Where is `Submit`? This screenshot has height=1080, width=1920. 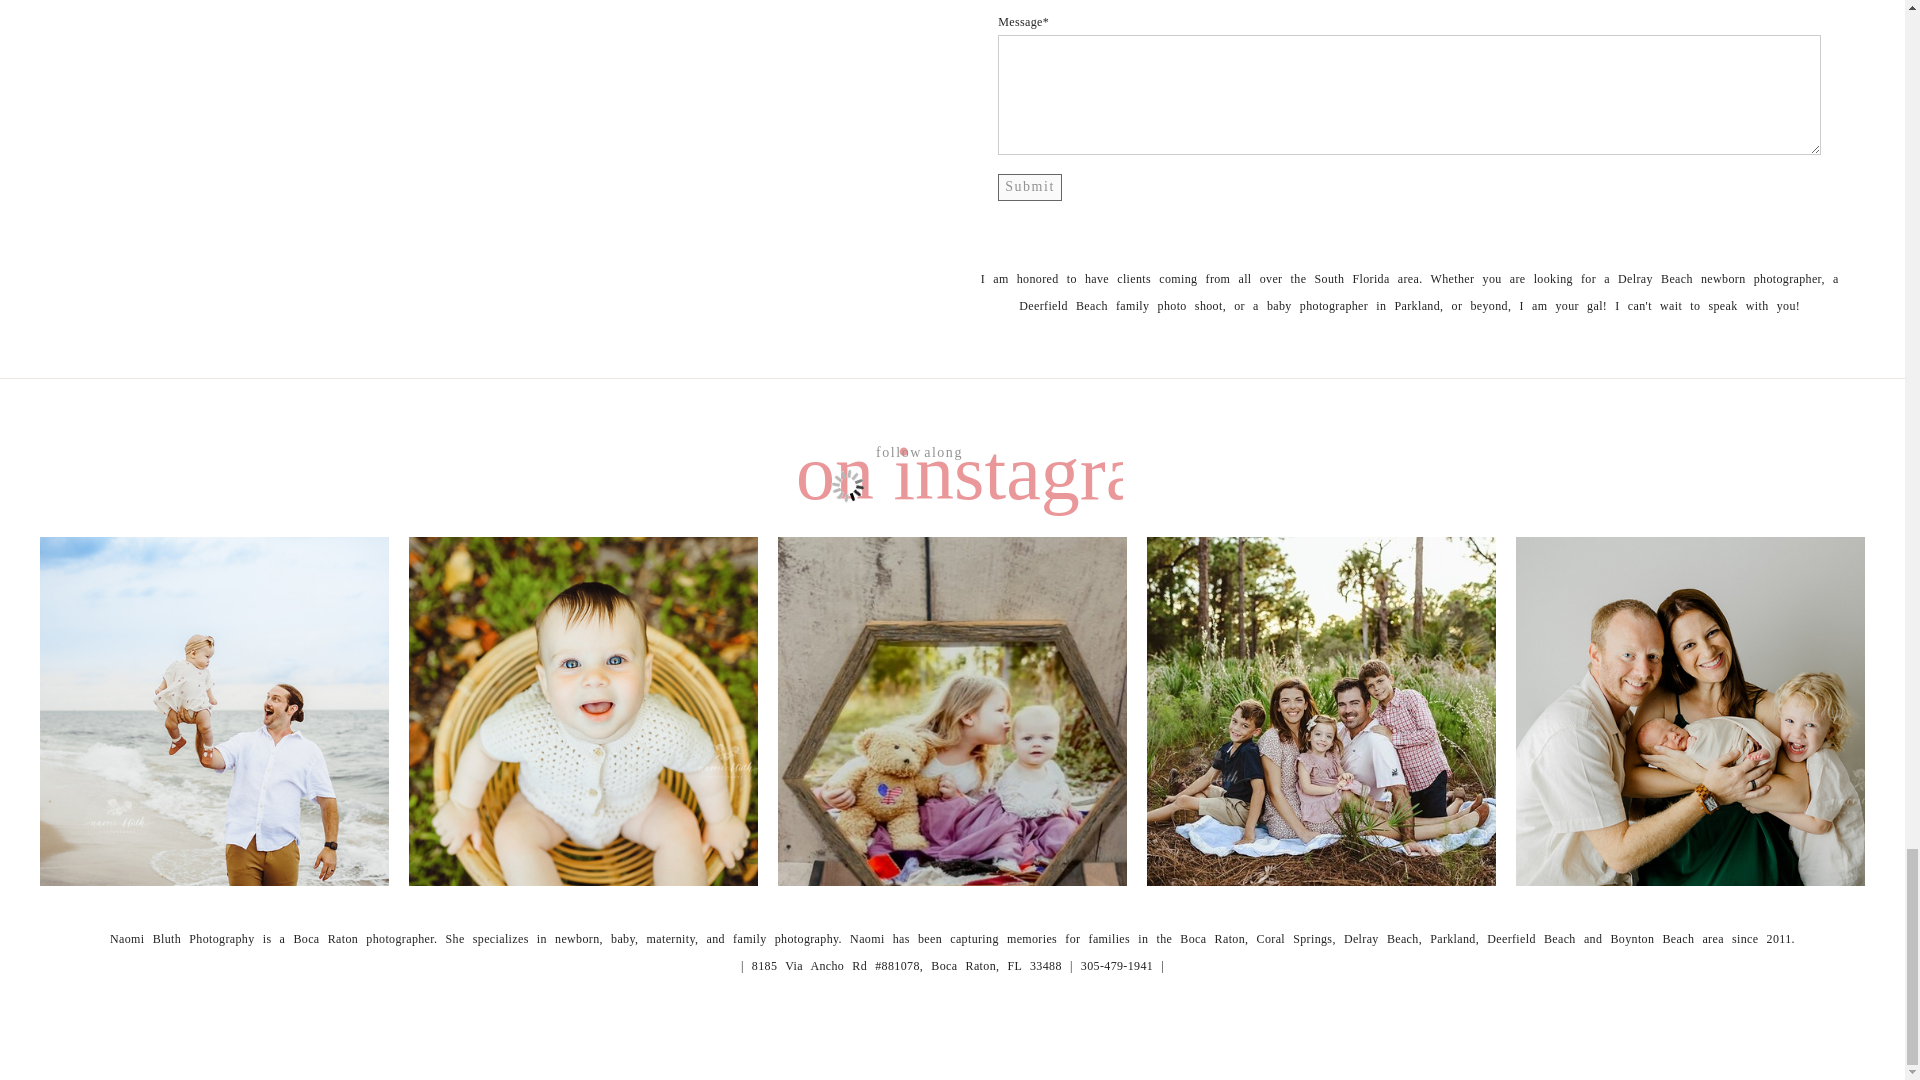 Submit is located at coordinates (1030, 186).